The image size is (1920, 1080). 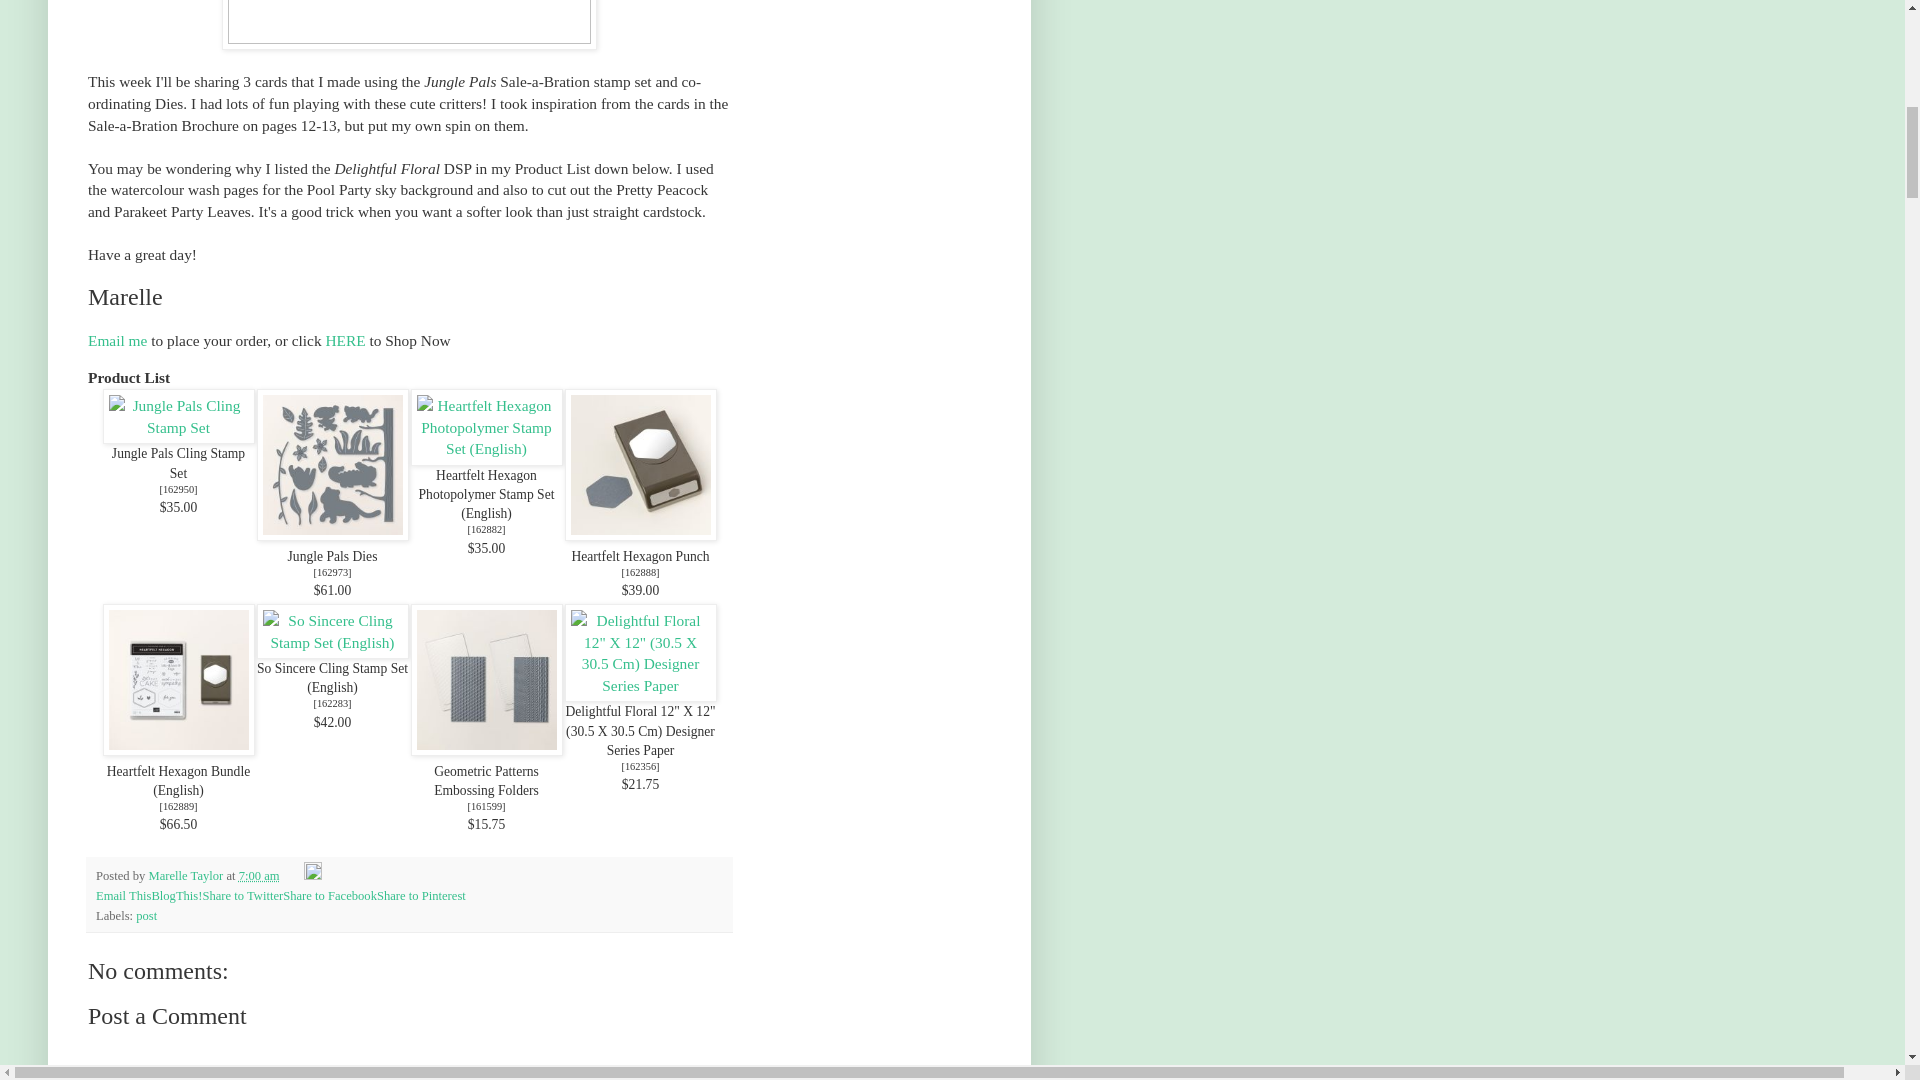 I want to click on Email me, so click(x=118, y=340).